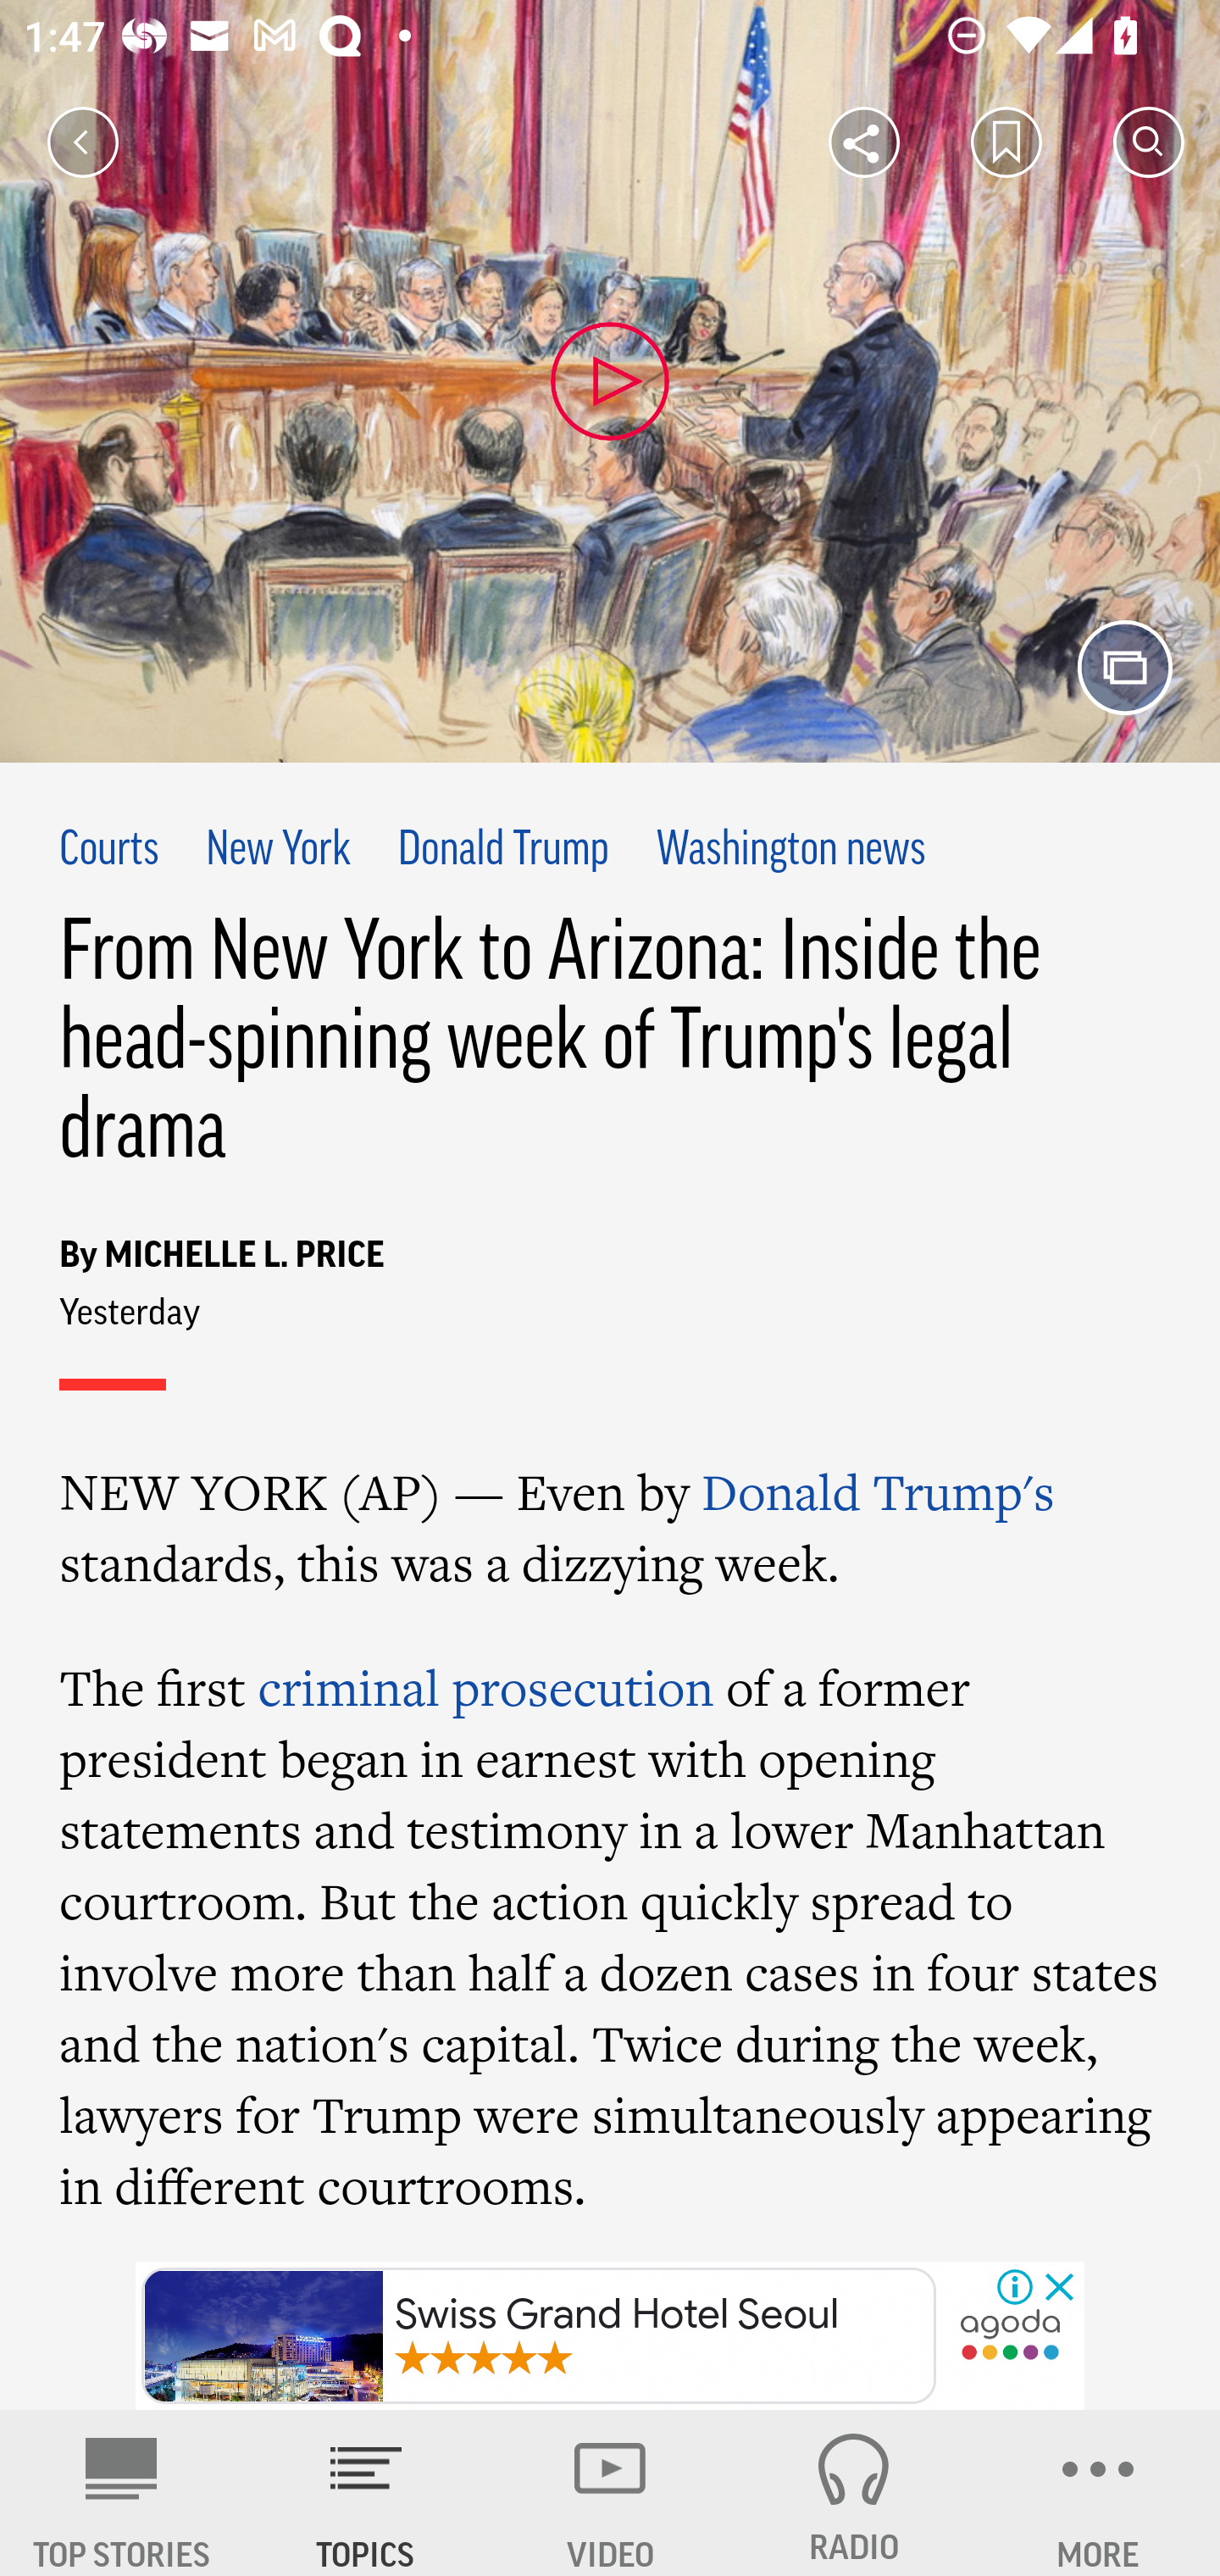 This screenshot has height=2576, width=1220. I want to click on RADIO, so click(854, 2493).